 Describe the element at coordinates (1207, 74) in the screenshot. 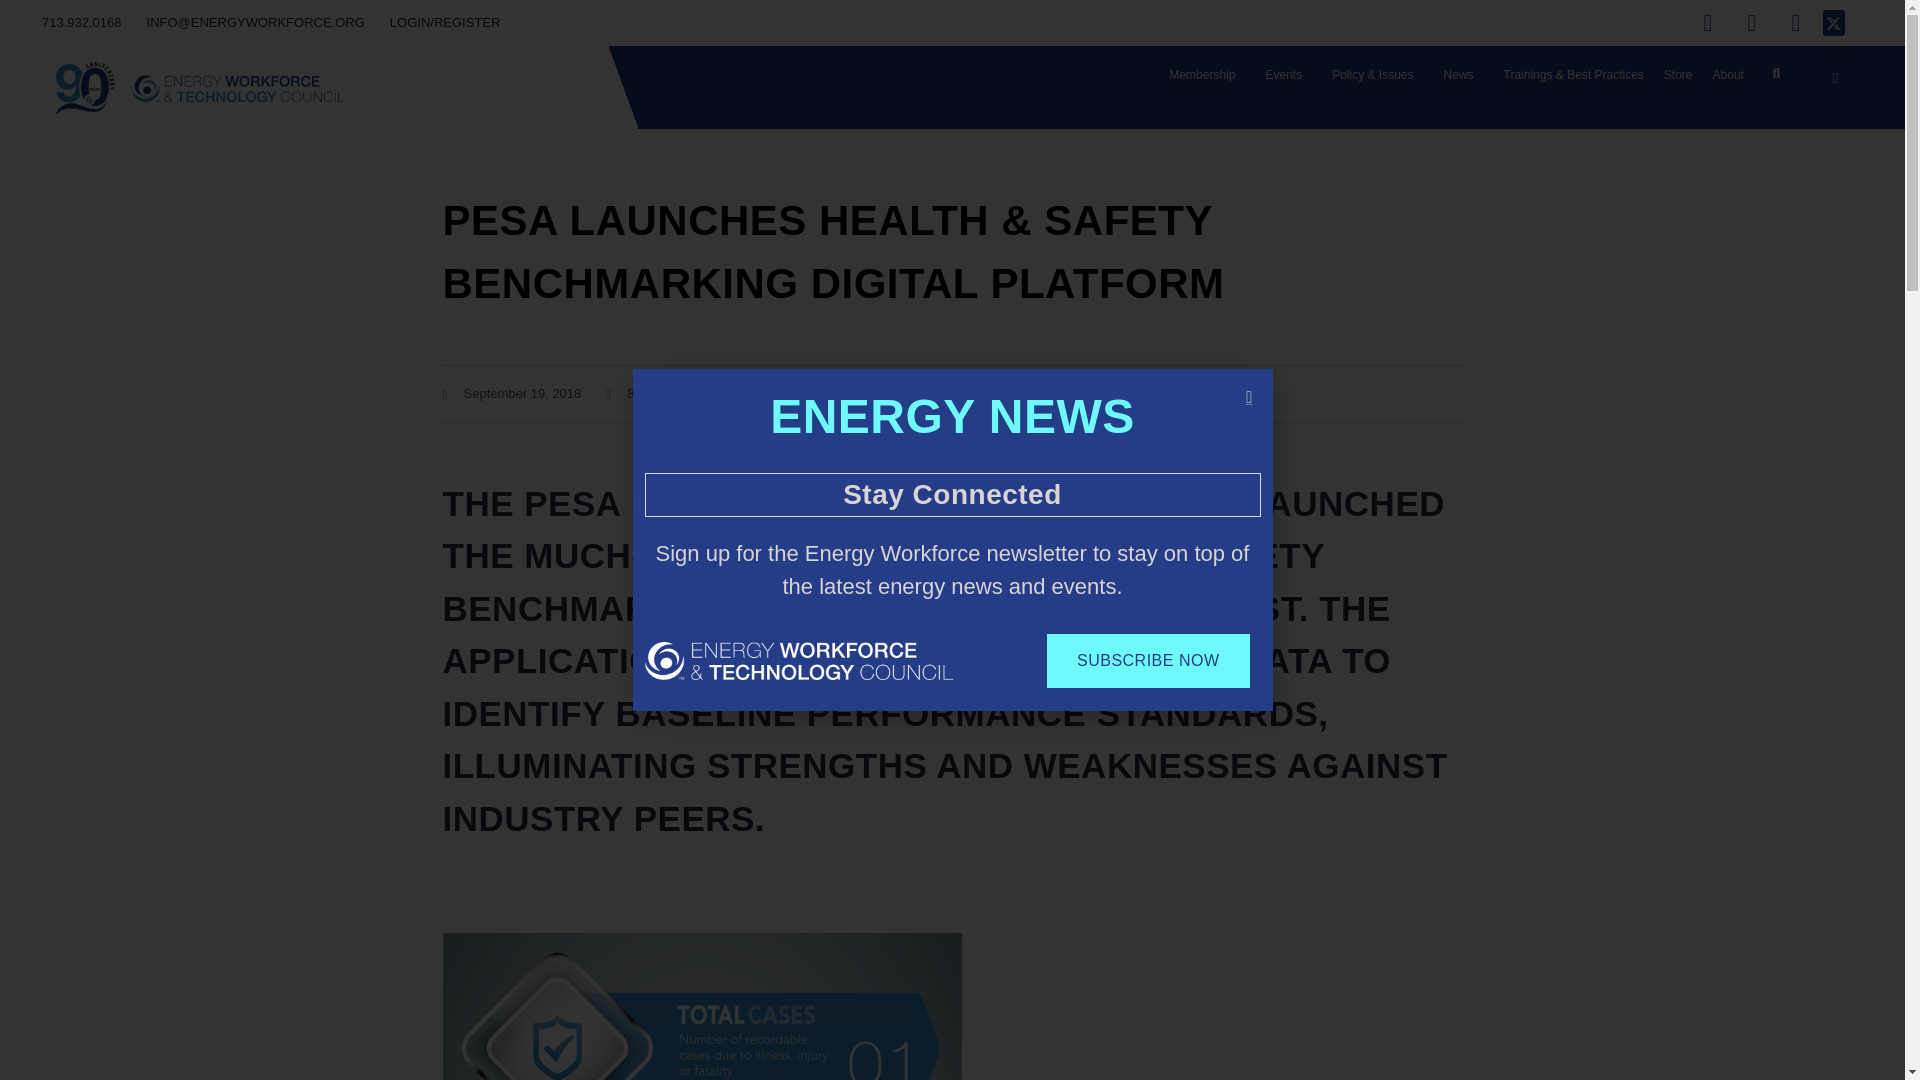

I see `Membership` at that location.